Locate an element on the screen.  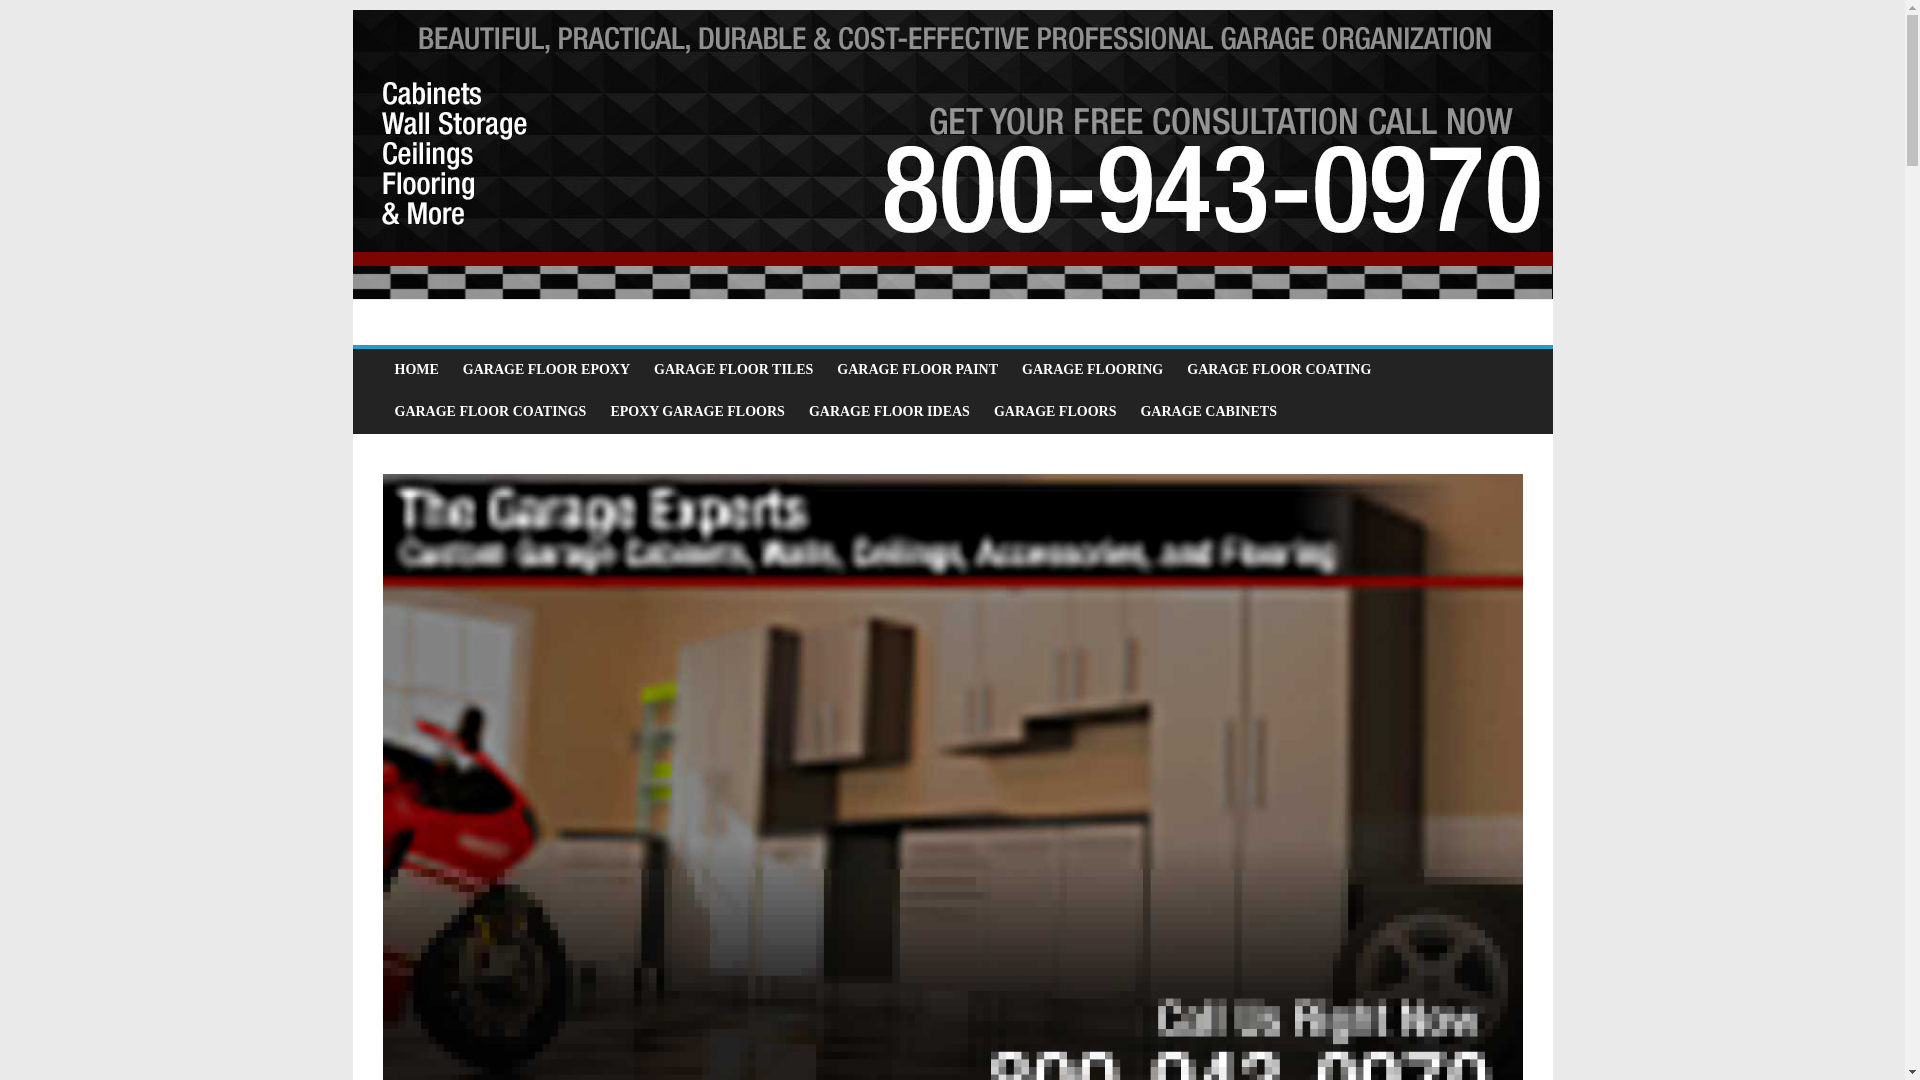
GARAGE FLOOR TILES is located at coordinates (733, 369).